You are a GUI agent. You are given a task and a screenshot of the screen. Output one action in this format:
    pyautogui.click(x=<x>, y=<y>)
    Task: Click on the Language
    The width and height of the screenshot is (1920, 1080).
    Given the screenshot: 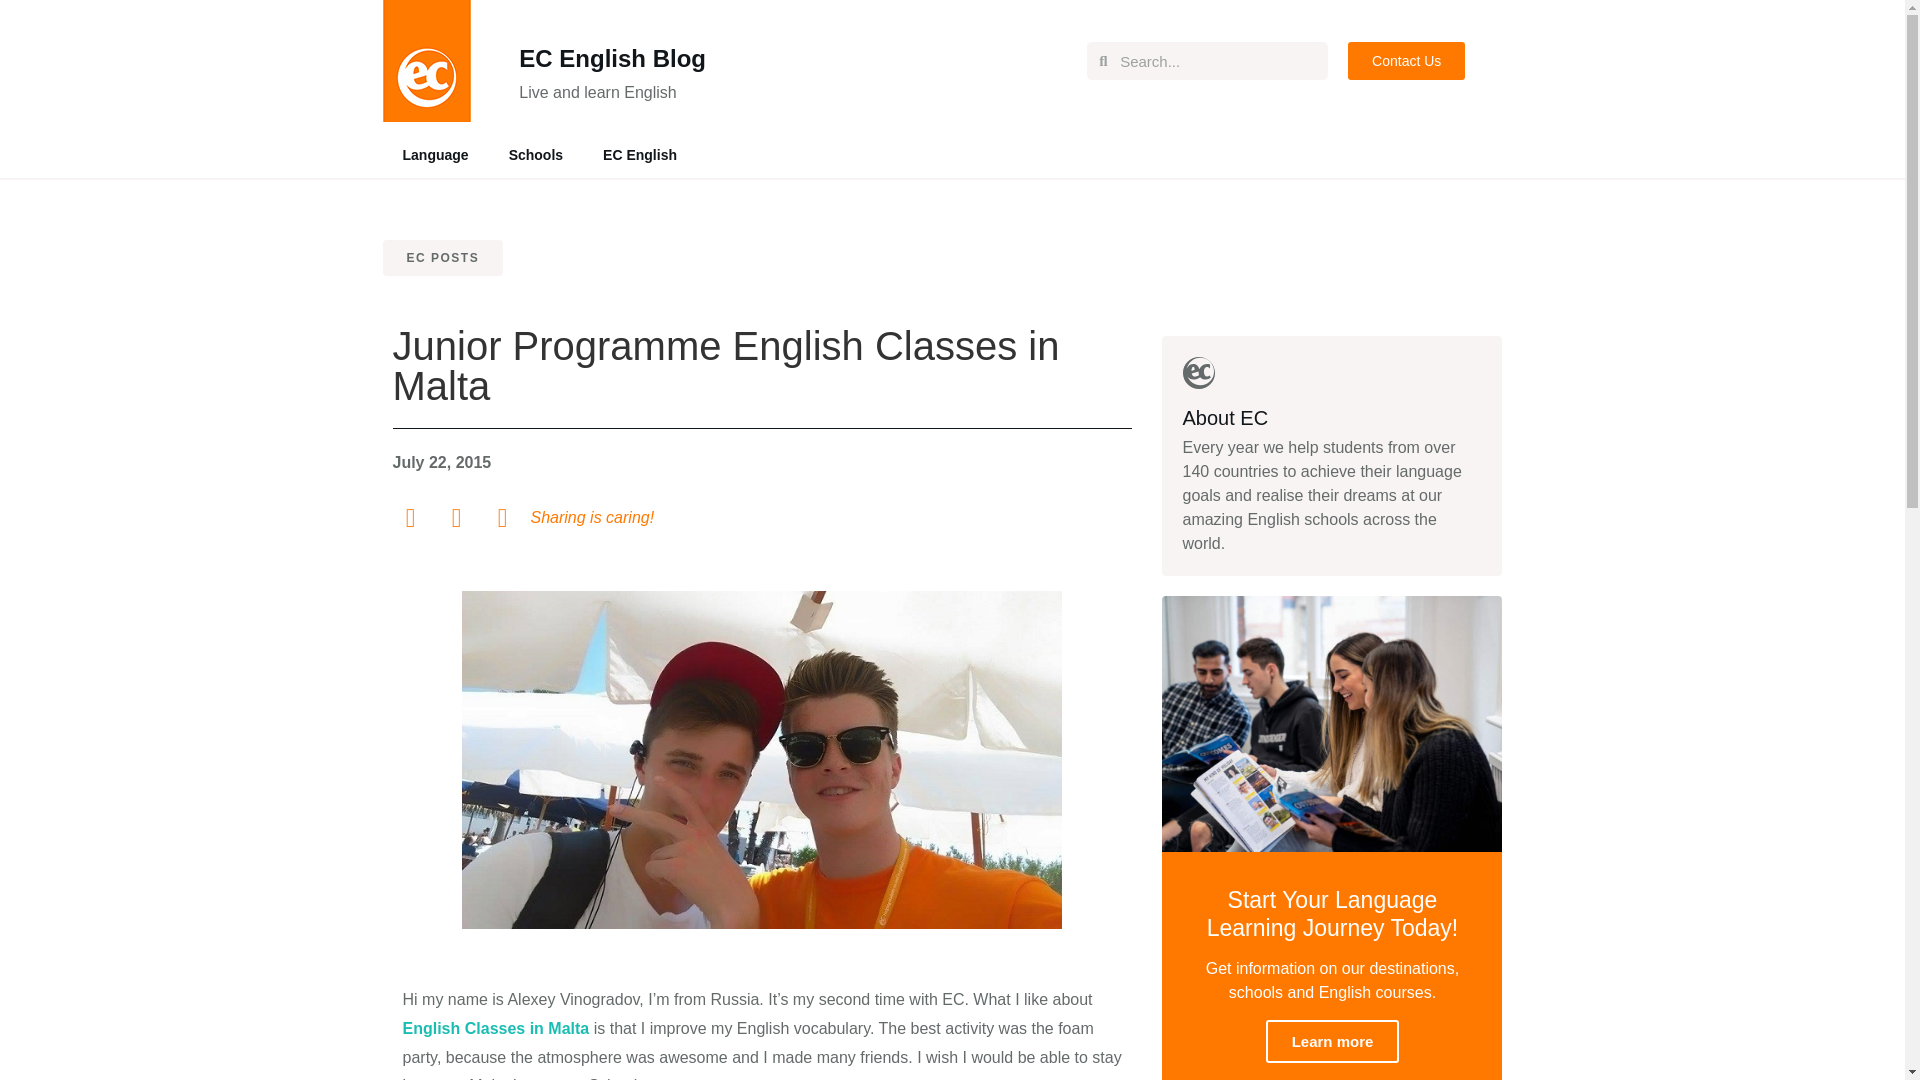 What is the action you would take?
    pyautogui.click(x=434, y=154)
    